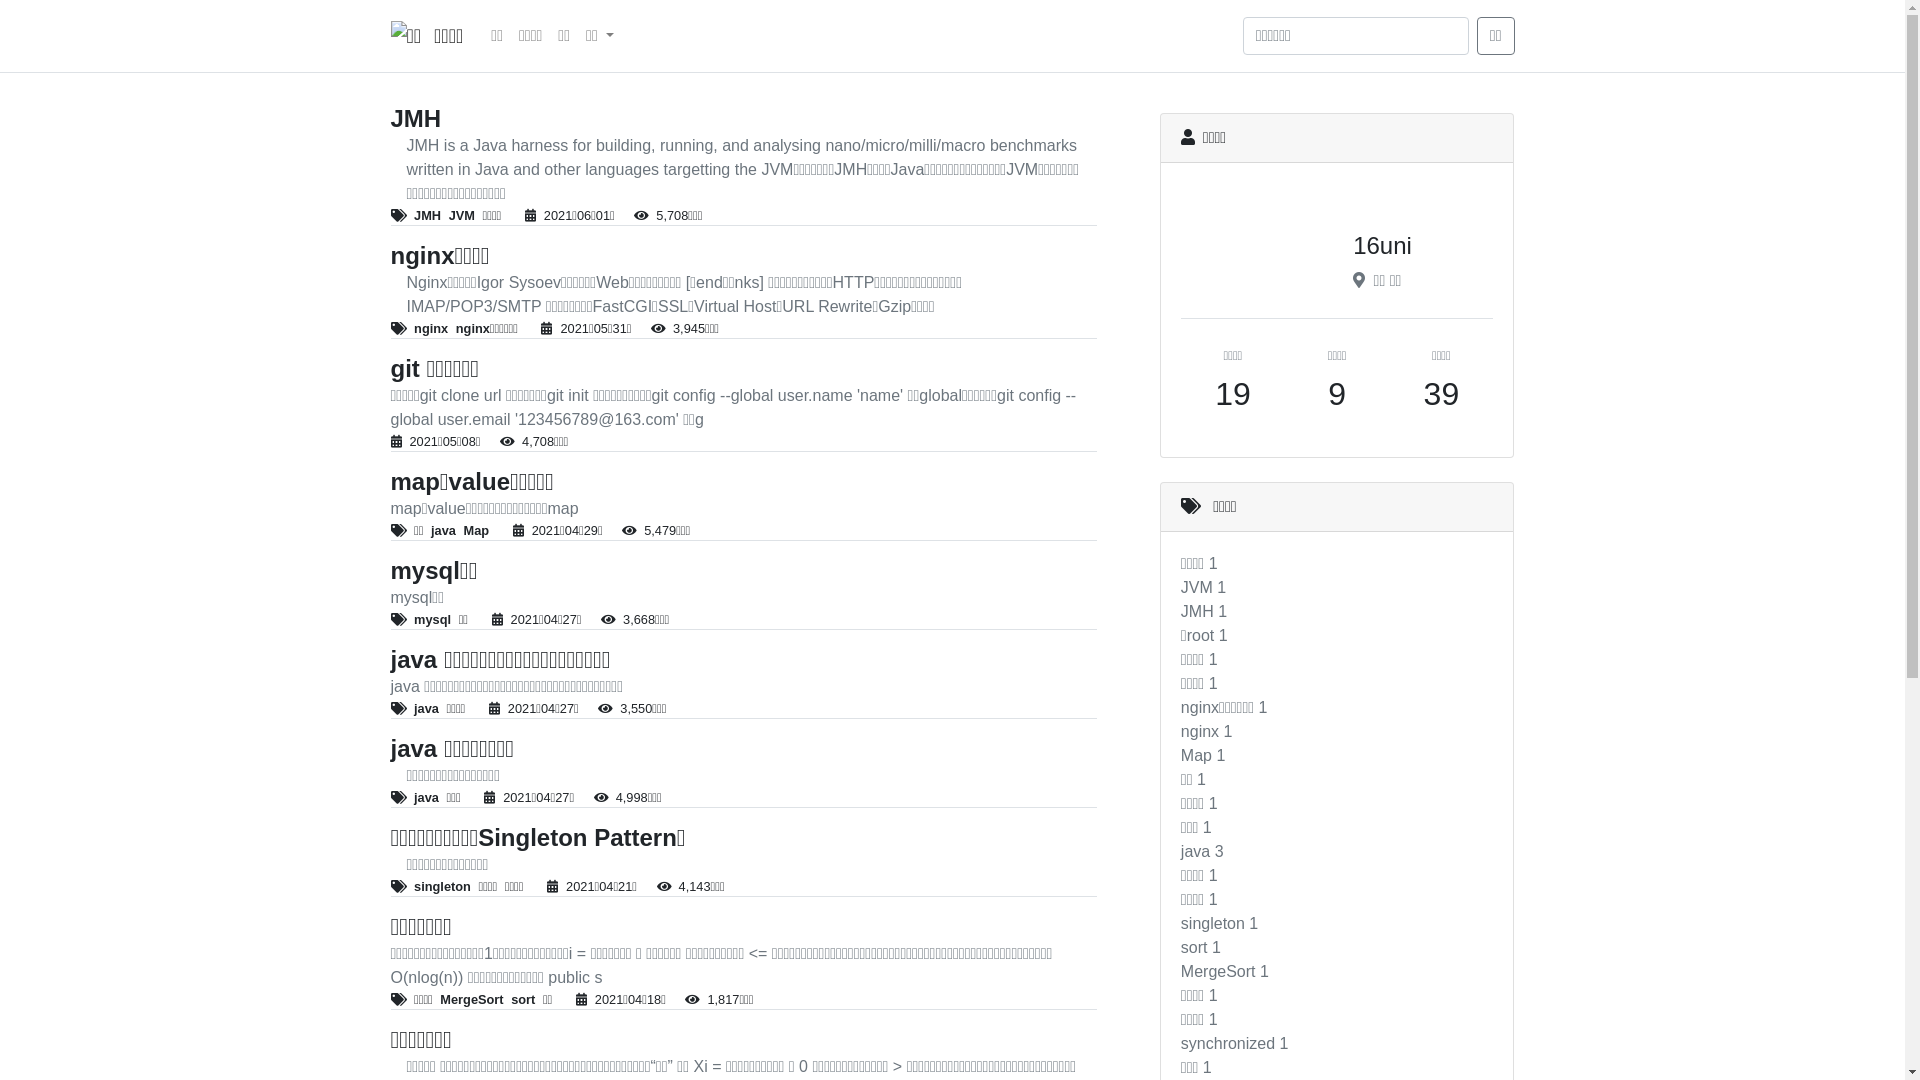 This screenshot has height=1080, width=1920. I want to click on nginx, so click(431, 328).